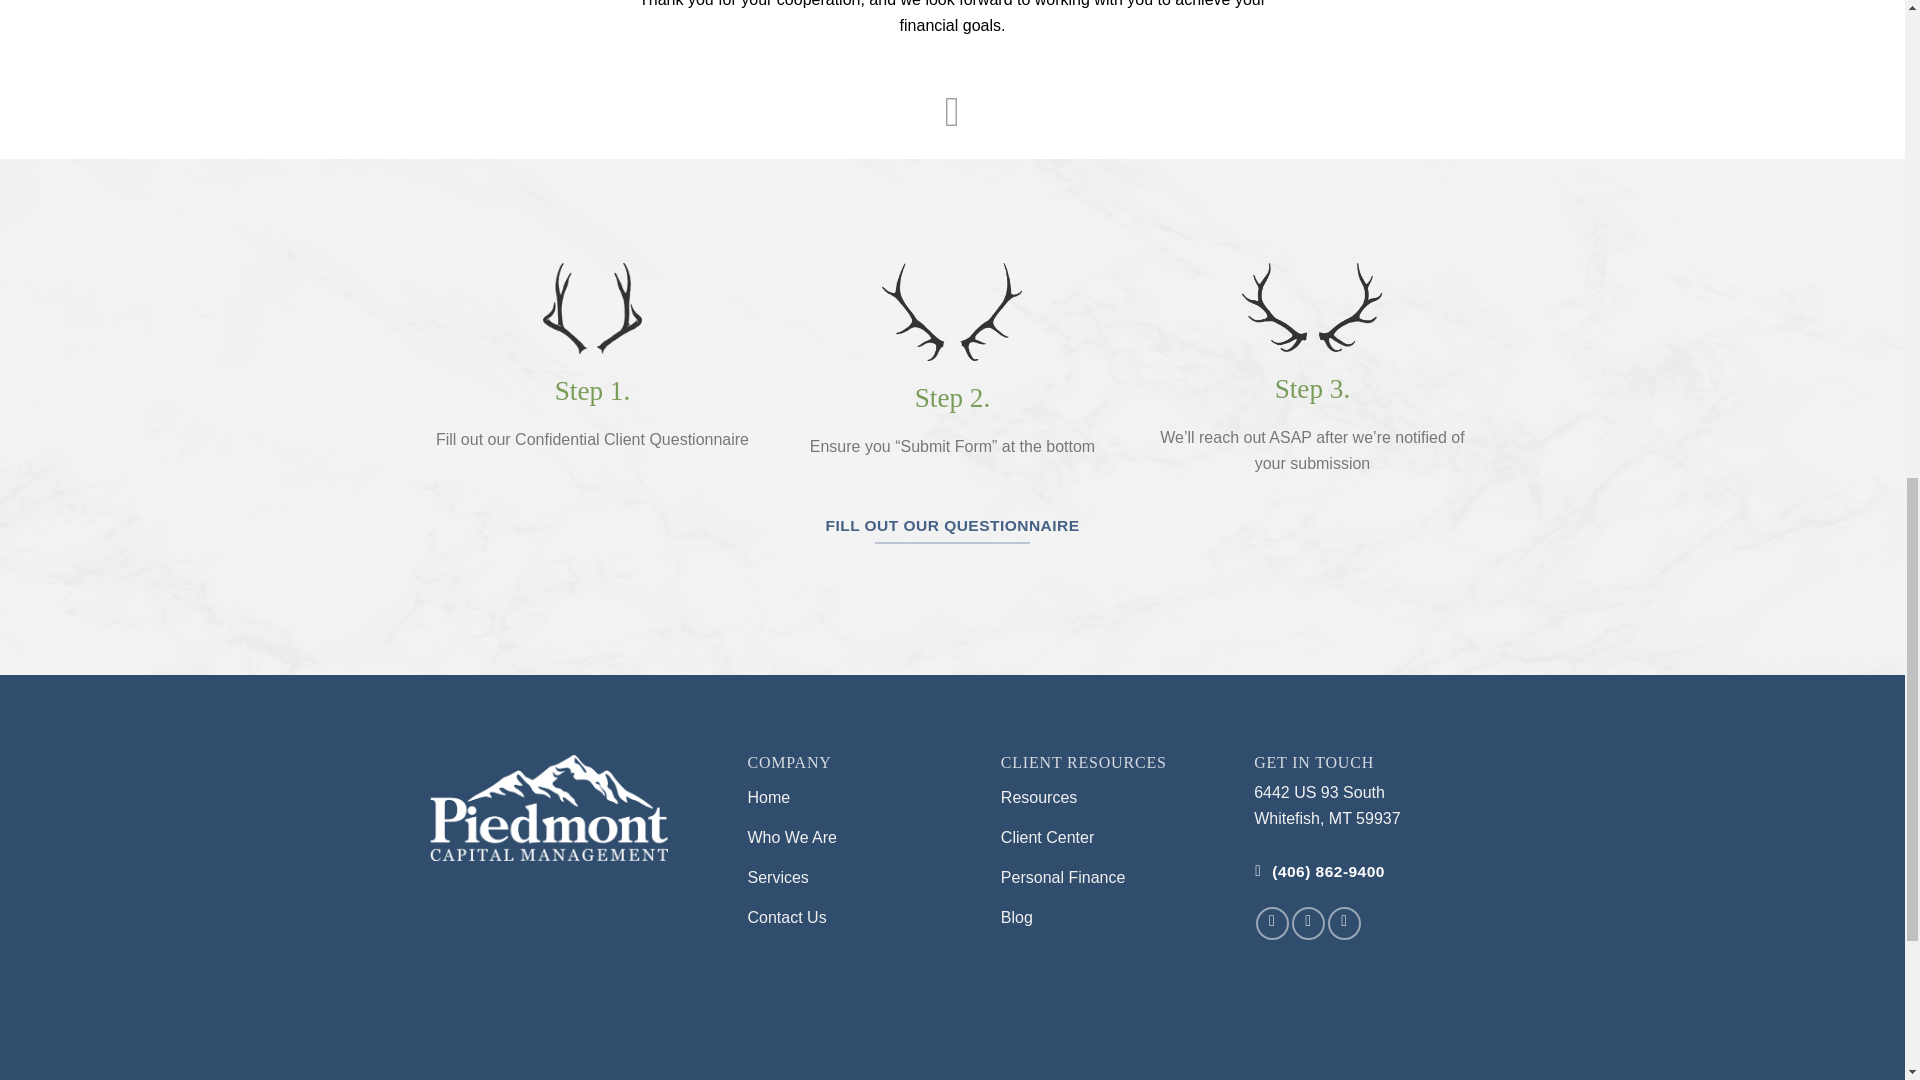  I want to click on FILL OUT OUR QUESTIONNAIRE, so click(952, 526).